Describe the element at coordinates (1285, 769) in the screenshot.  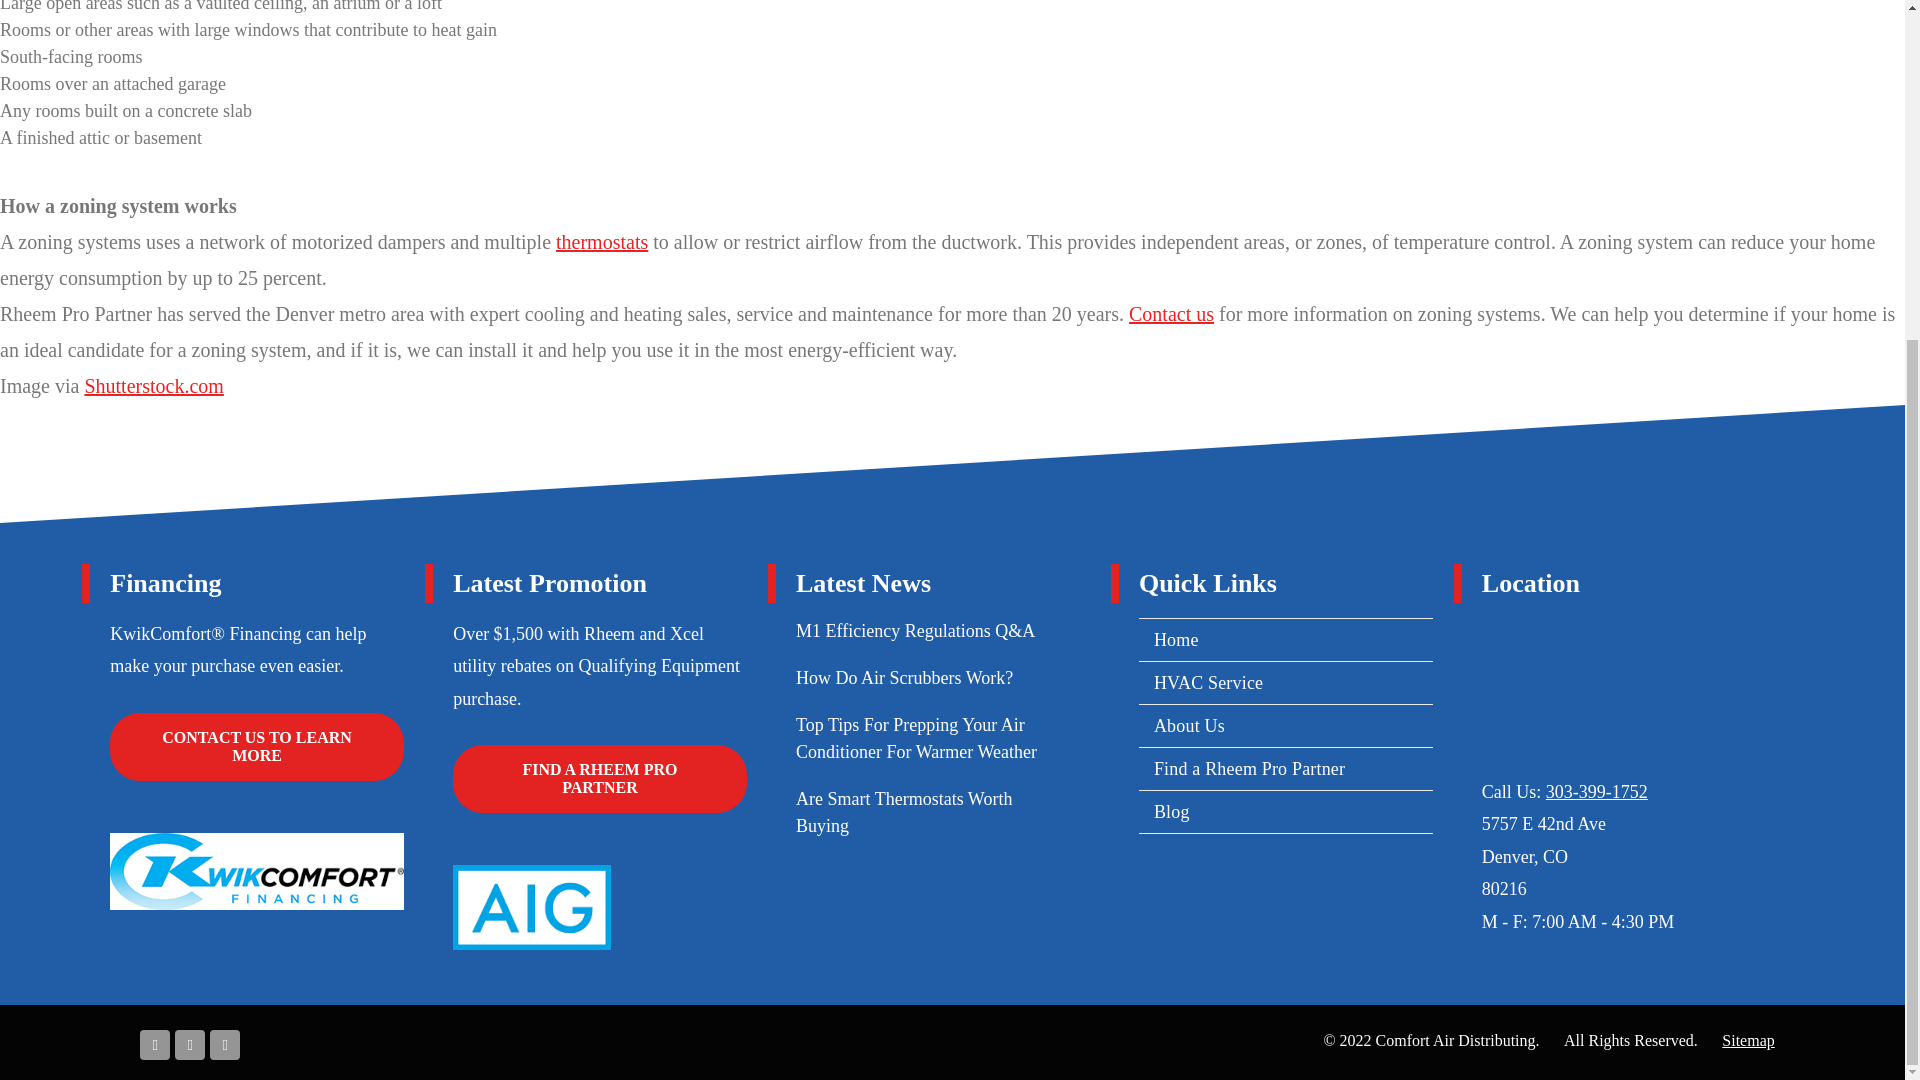
I see `Find a Rheem Pro Partner` at that location.